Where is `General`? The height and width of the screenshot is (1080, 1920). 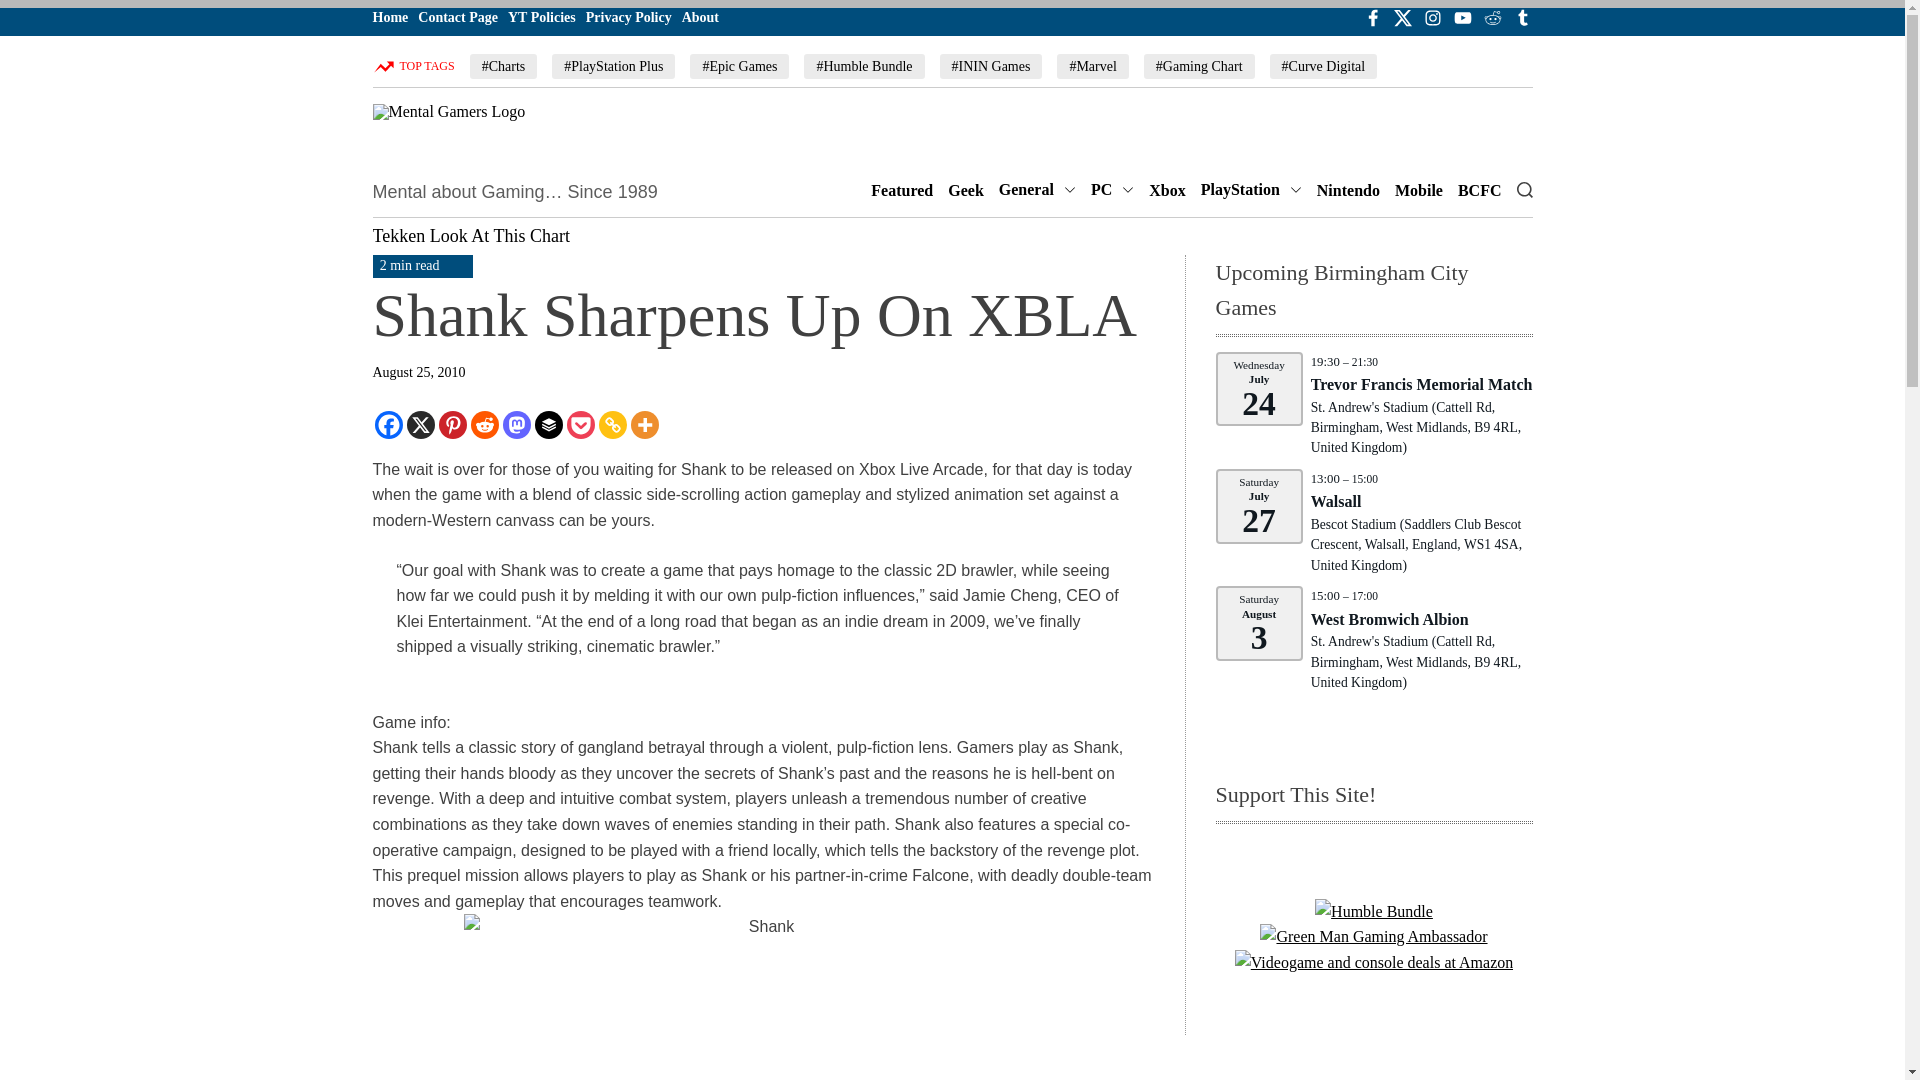
General is located at coordinates (1036, 190).